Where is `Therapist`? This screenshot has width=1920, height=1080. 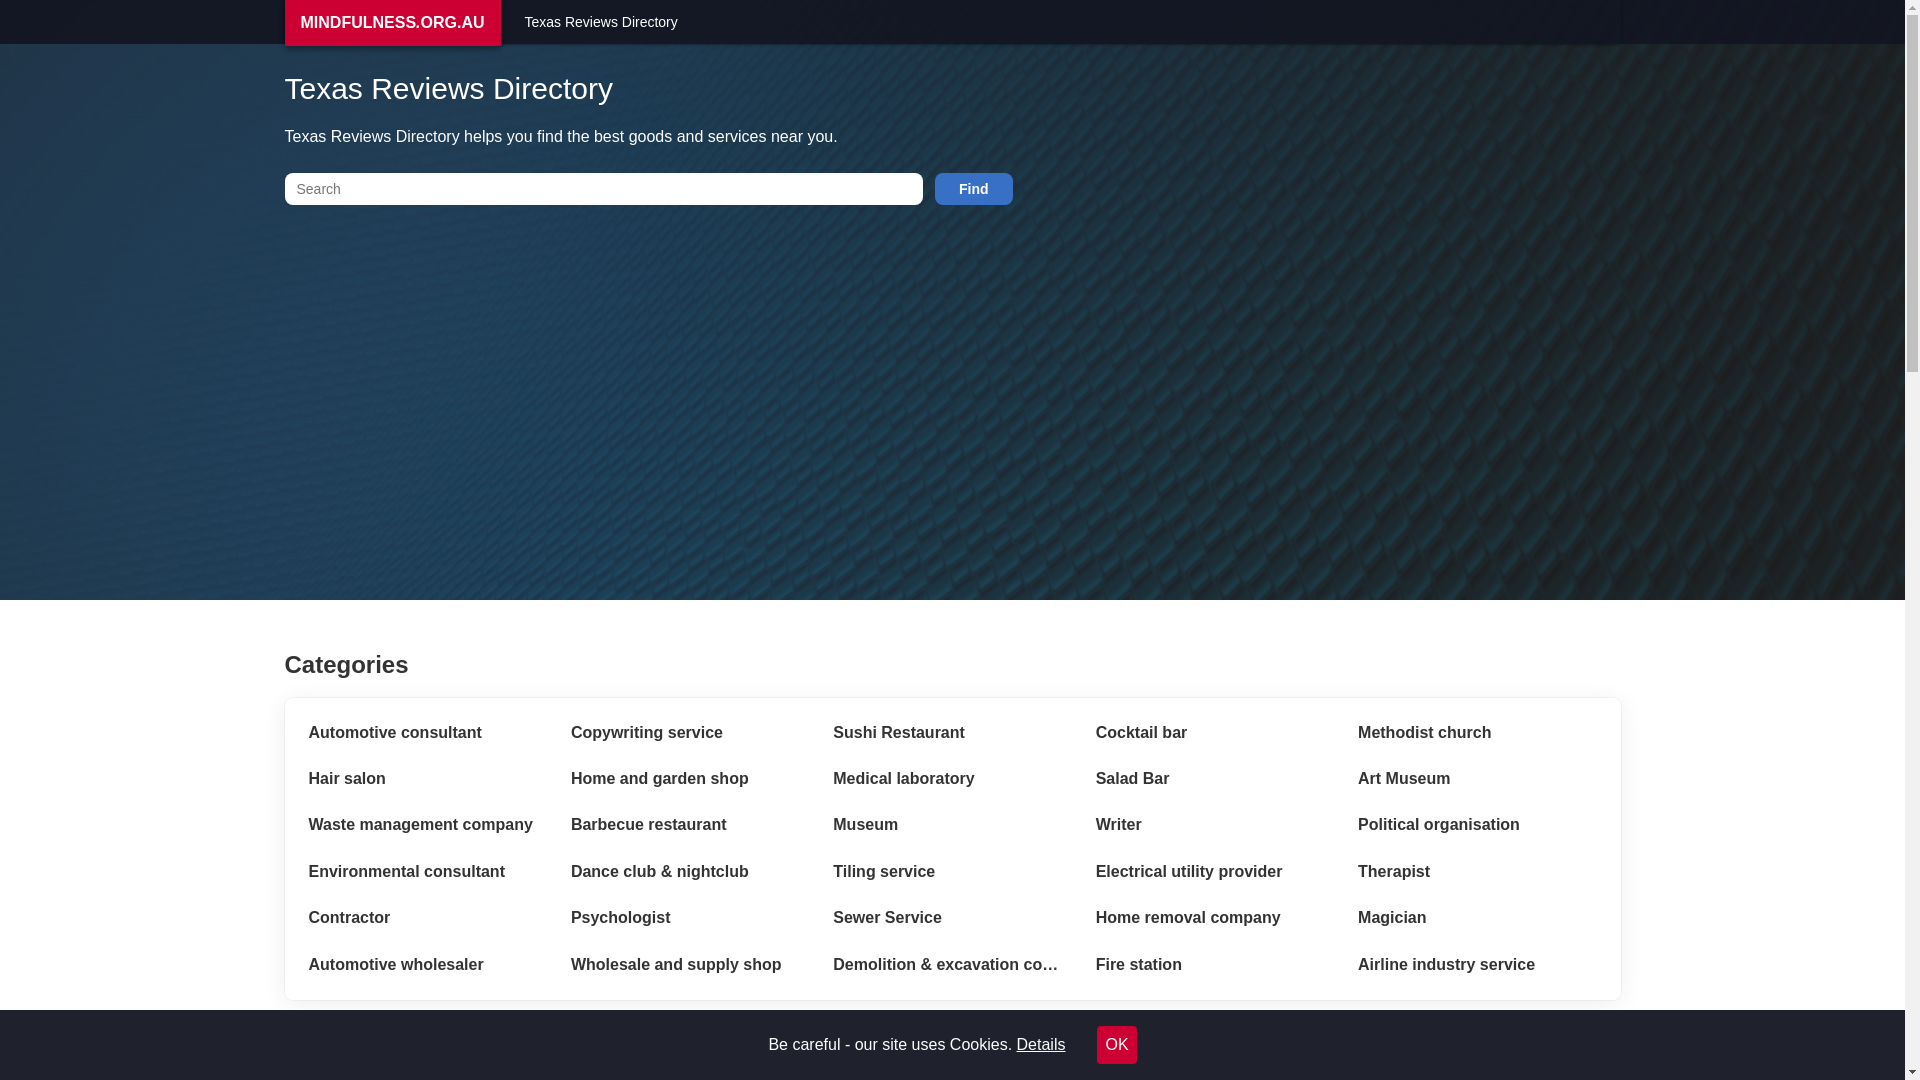
Therapist is located at coordinates (1477, 872).